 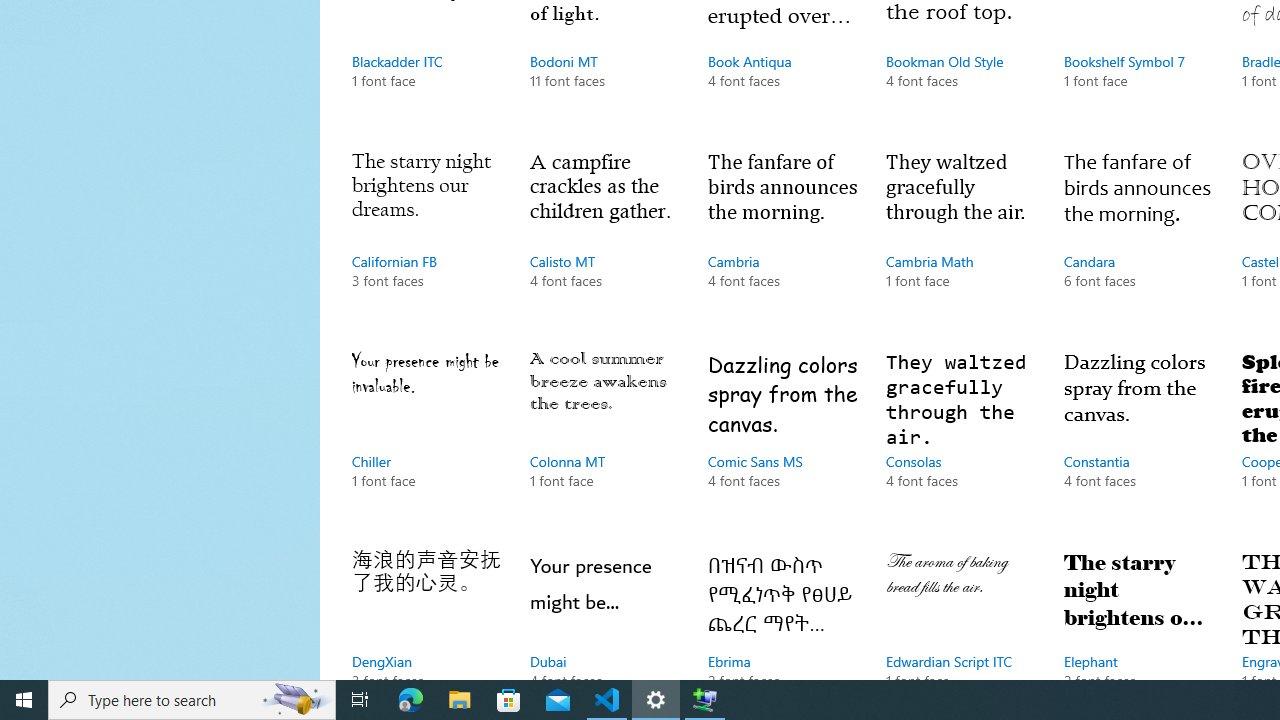 I want to click on Calisto MT, 4 font faces, so click(x=604, y=239).